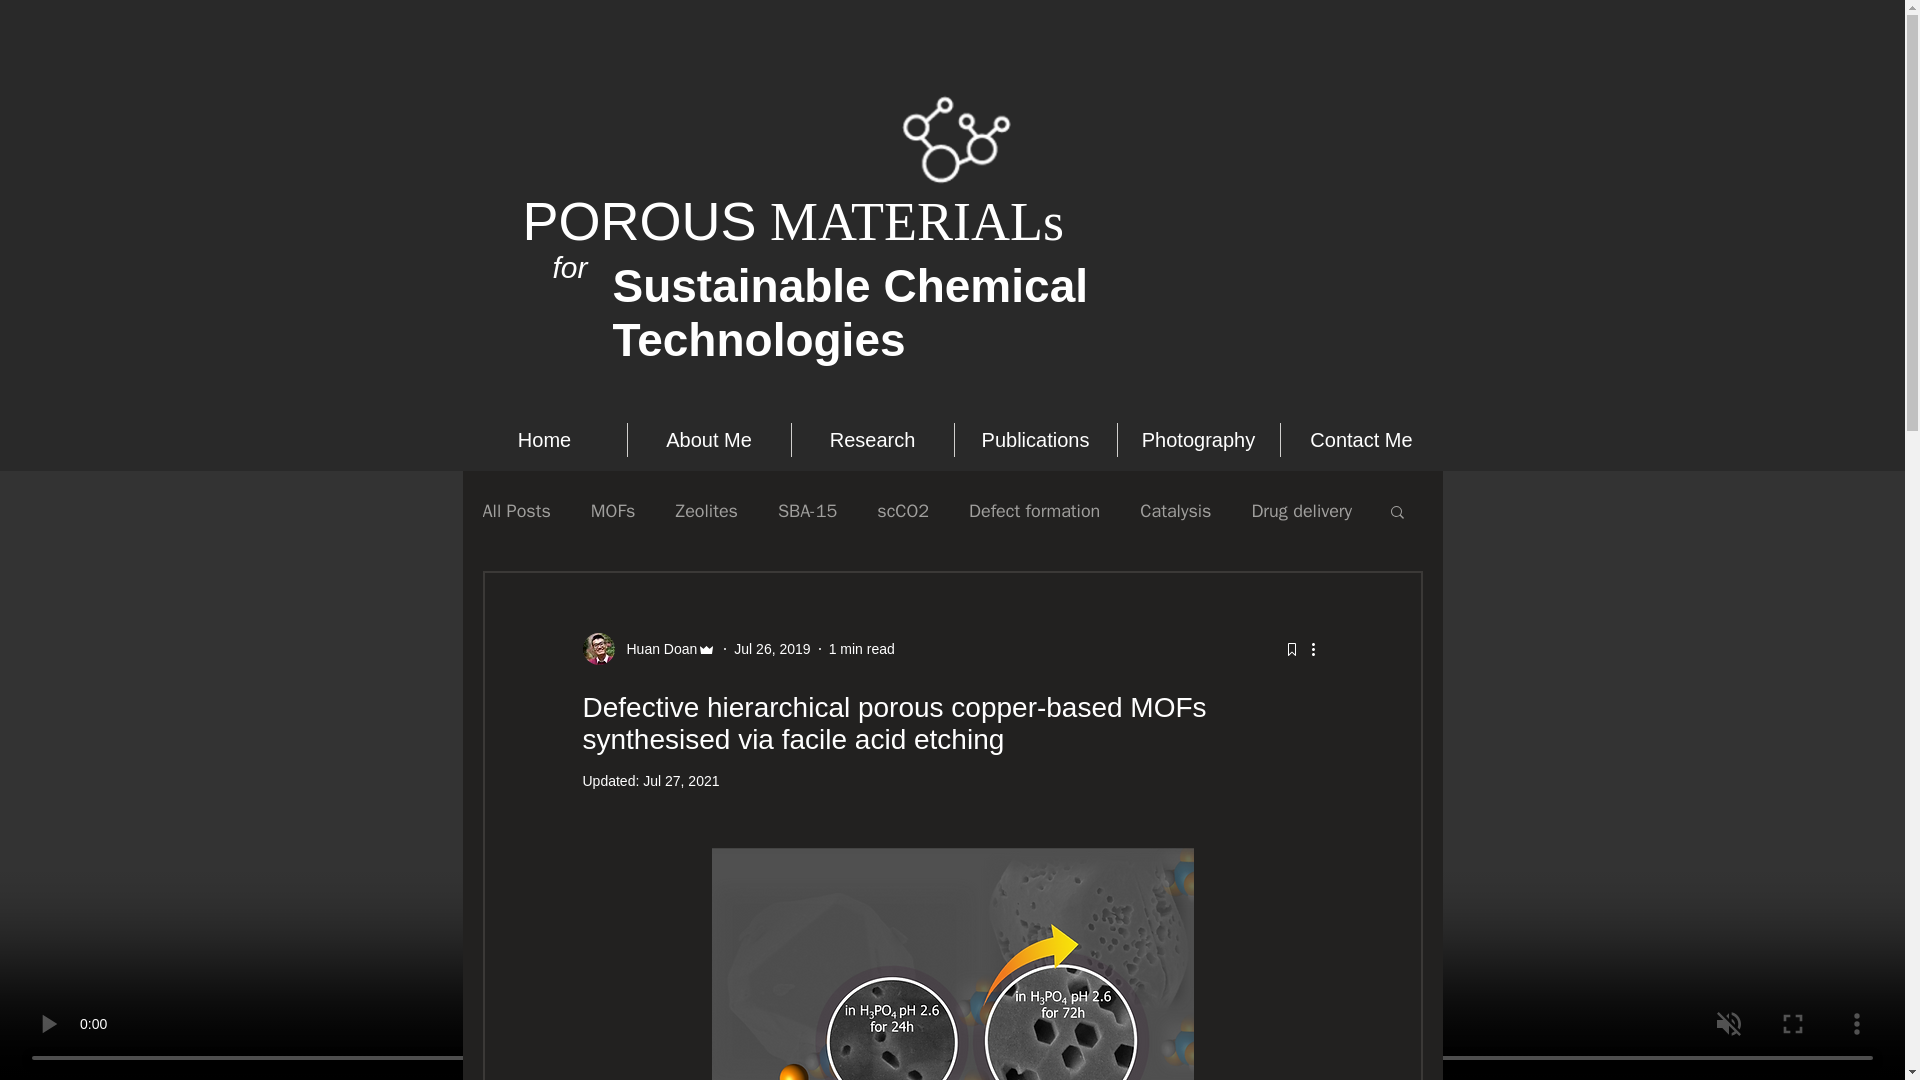  I want to click on Defect formation, so click(1034, 510).